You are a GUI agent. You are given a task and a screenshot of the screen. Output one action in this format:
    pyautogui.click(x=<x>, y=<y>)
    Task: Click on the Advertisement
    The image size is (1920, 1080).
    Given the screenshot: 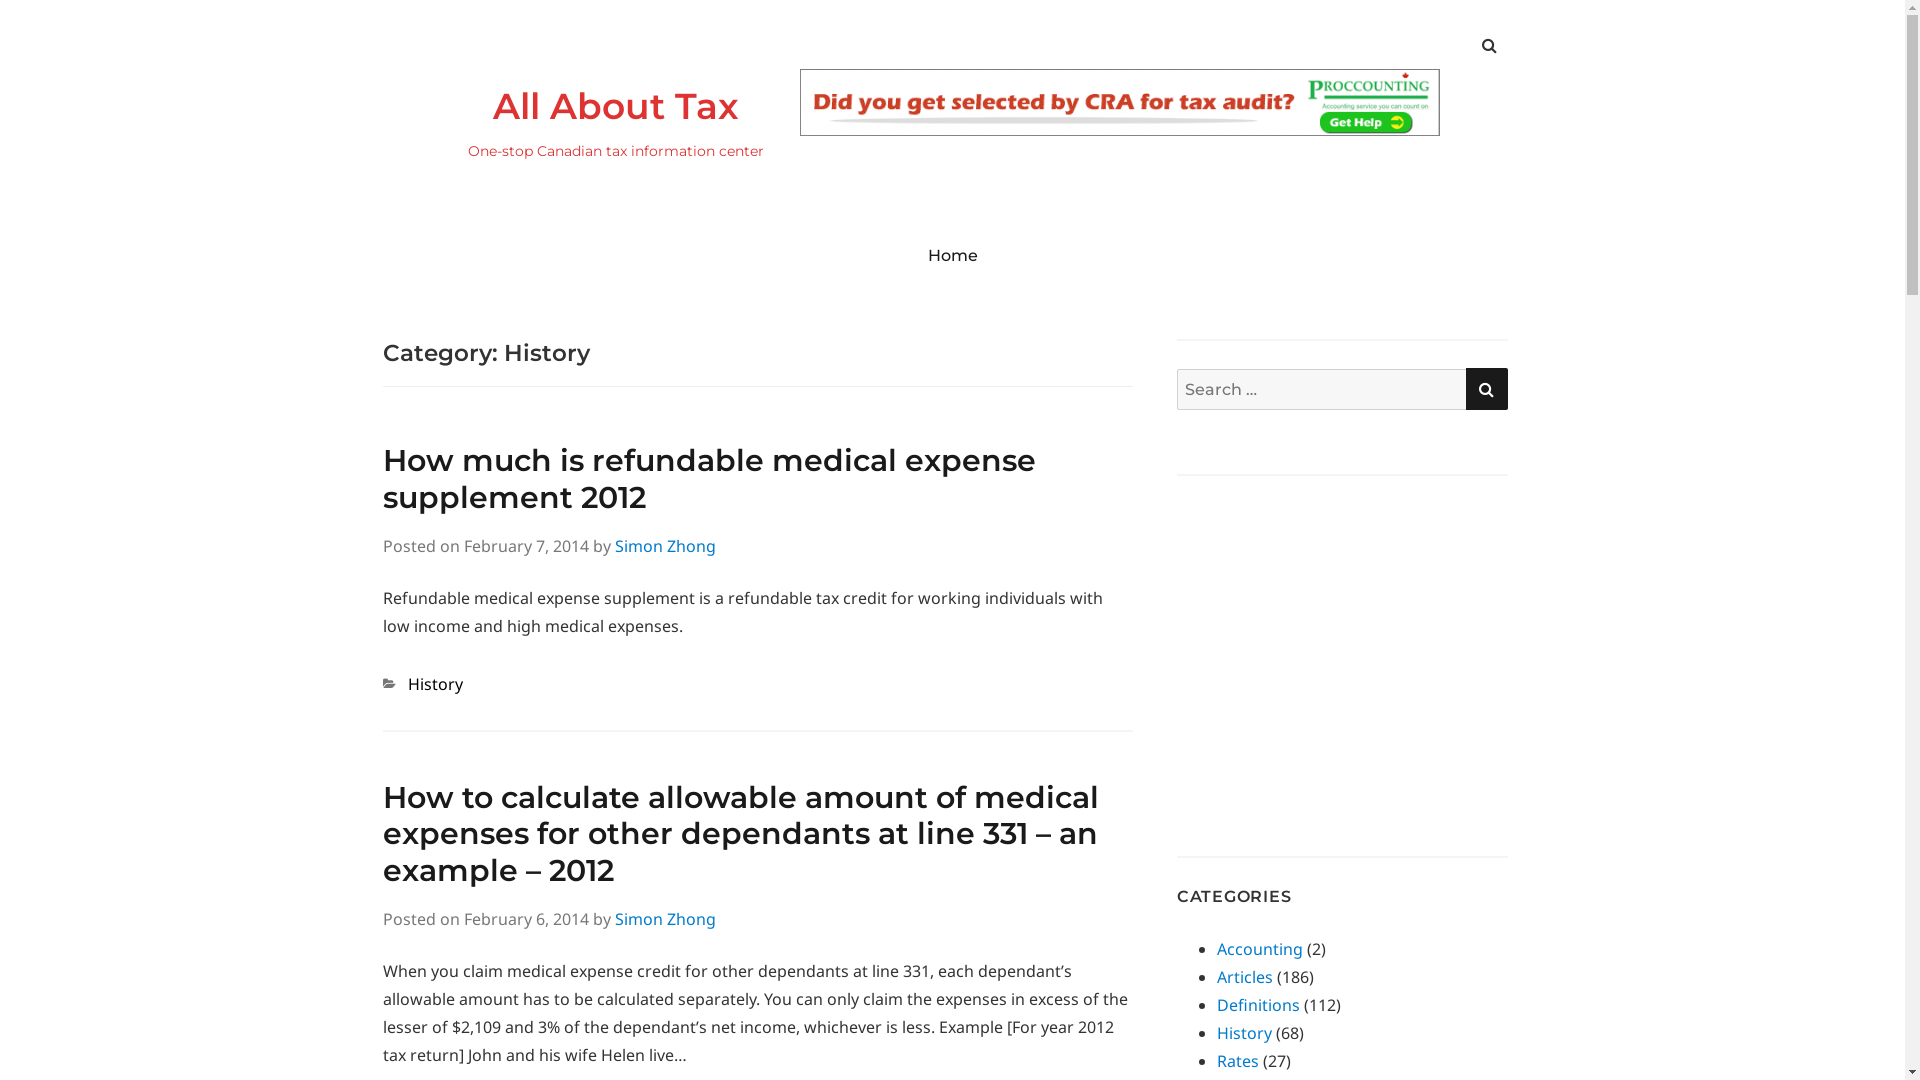 What is the action you would take?
    pyautogui.click(x=1345, y=644)
    